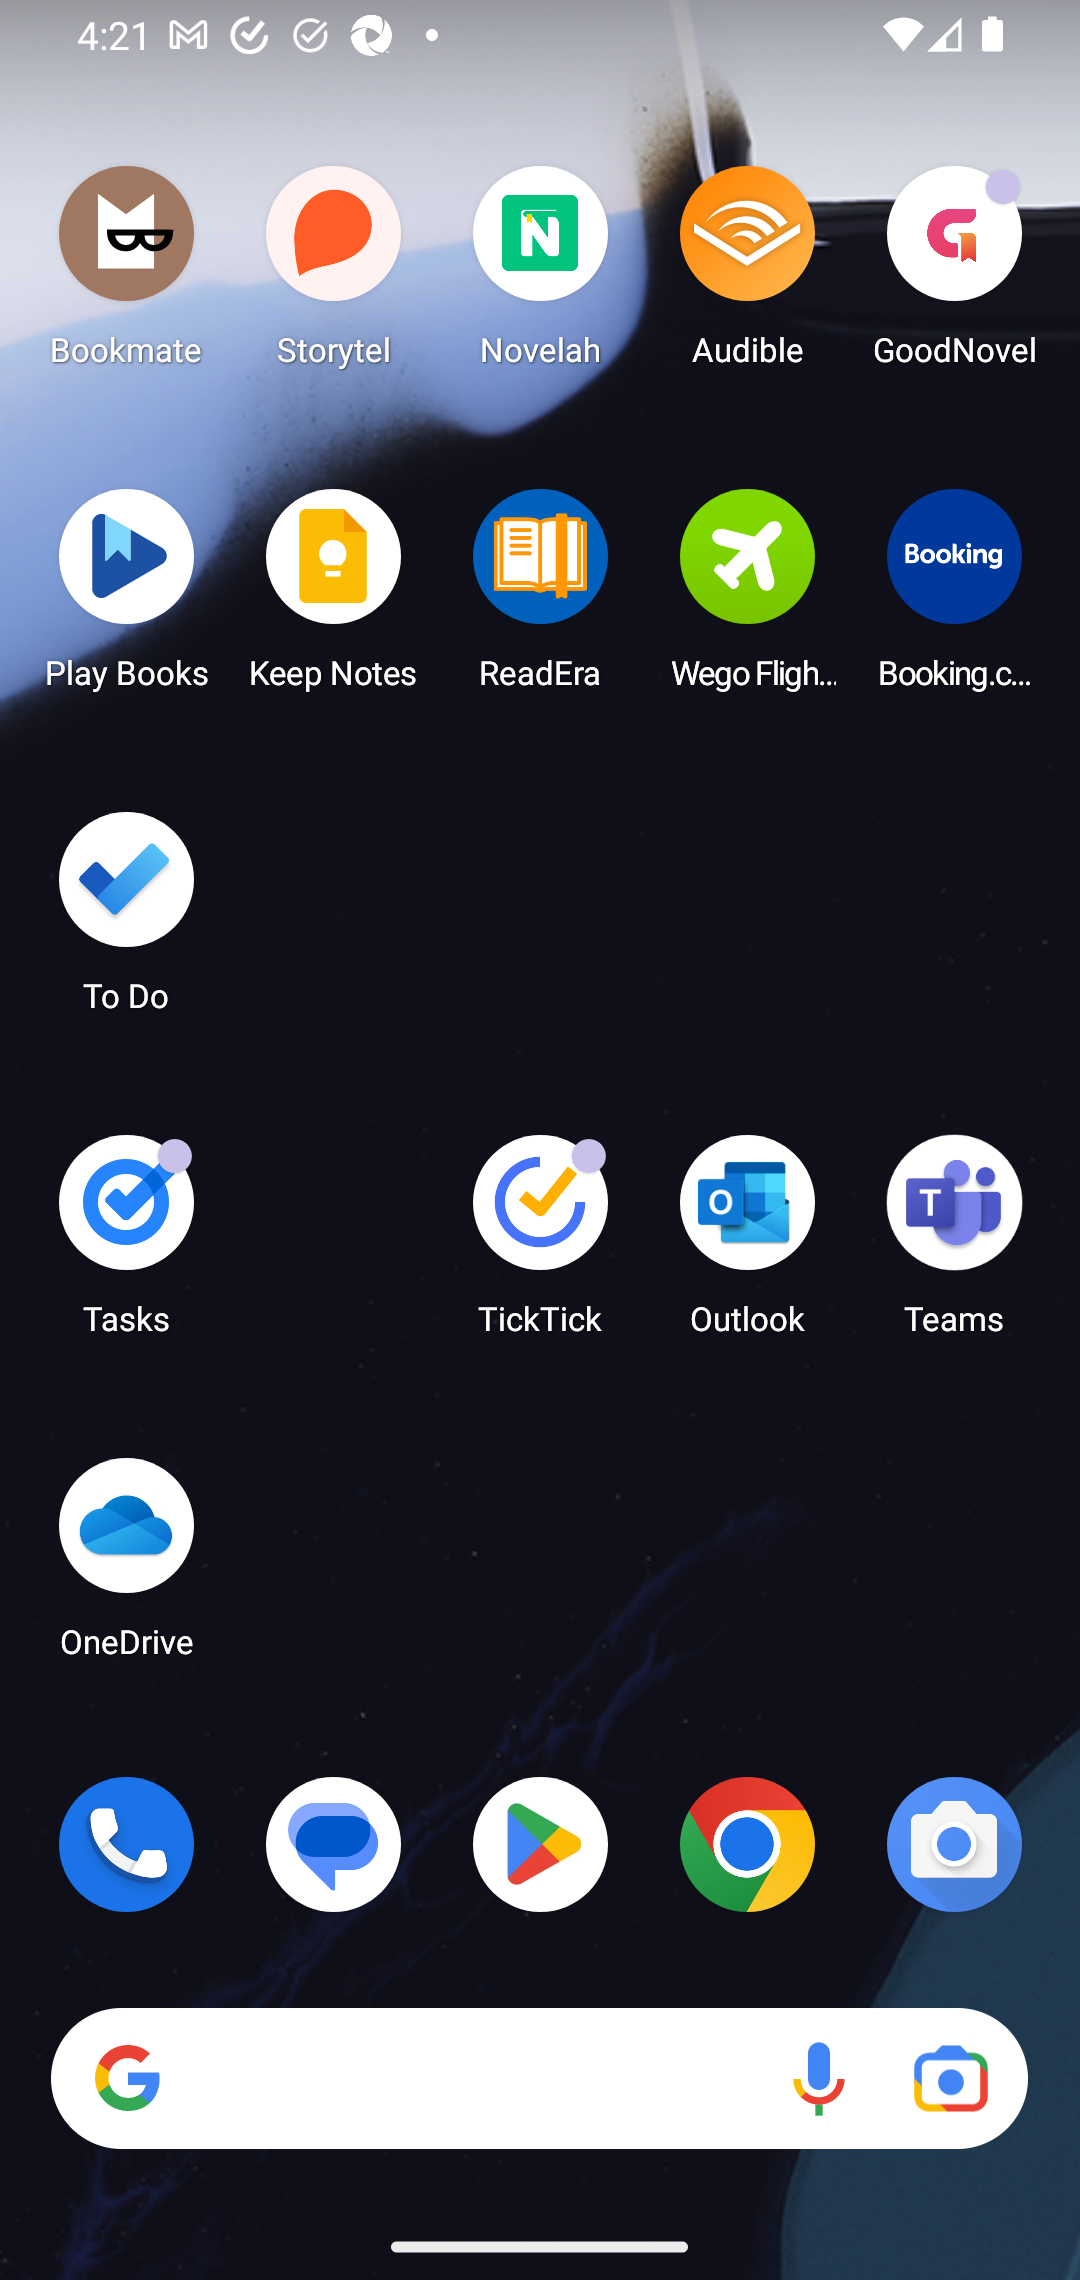  I want to click on Search Voice search Google Lens, so click(539, 2079).